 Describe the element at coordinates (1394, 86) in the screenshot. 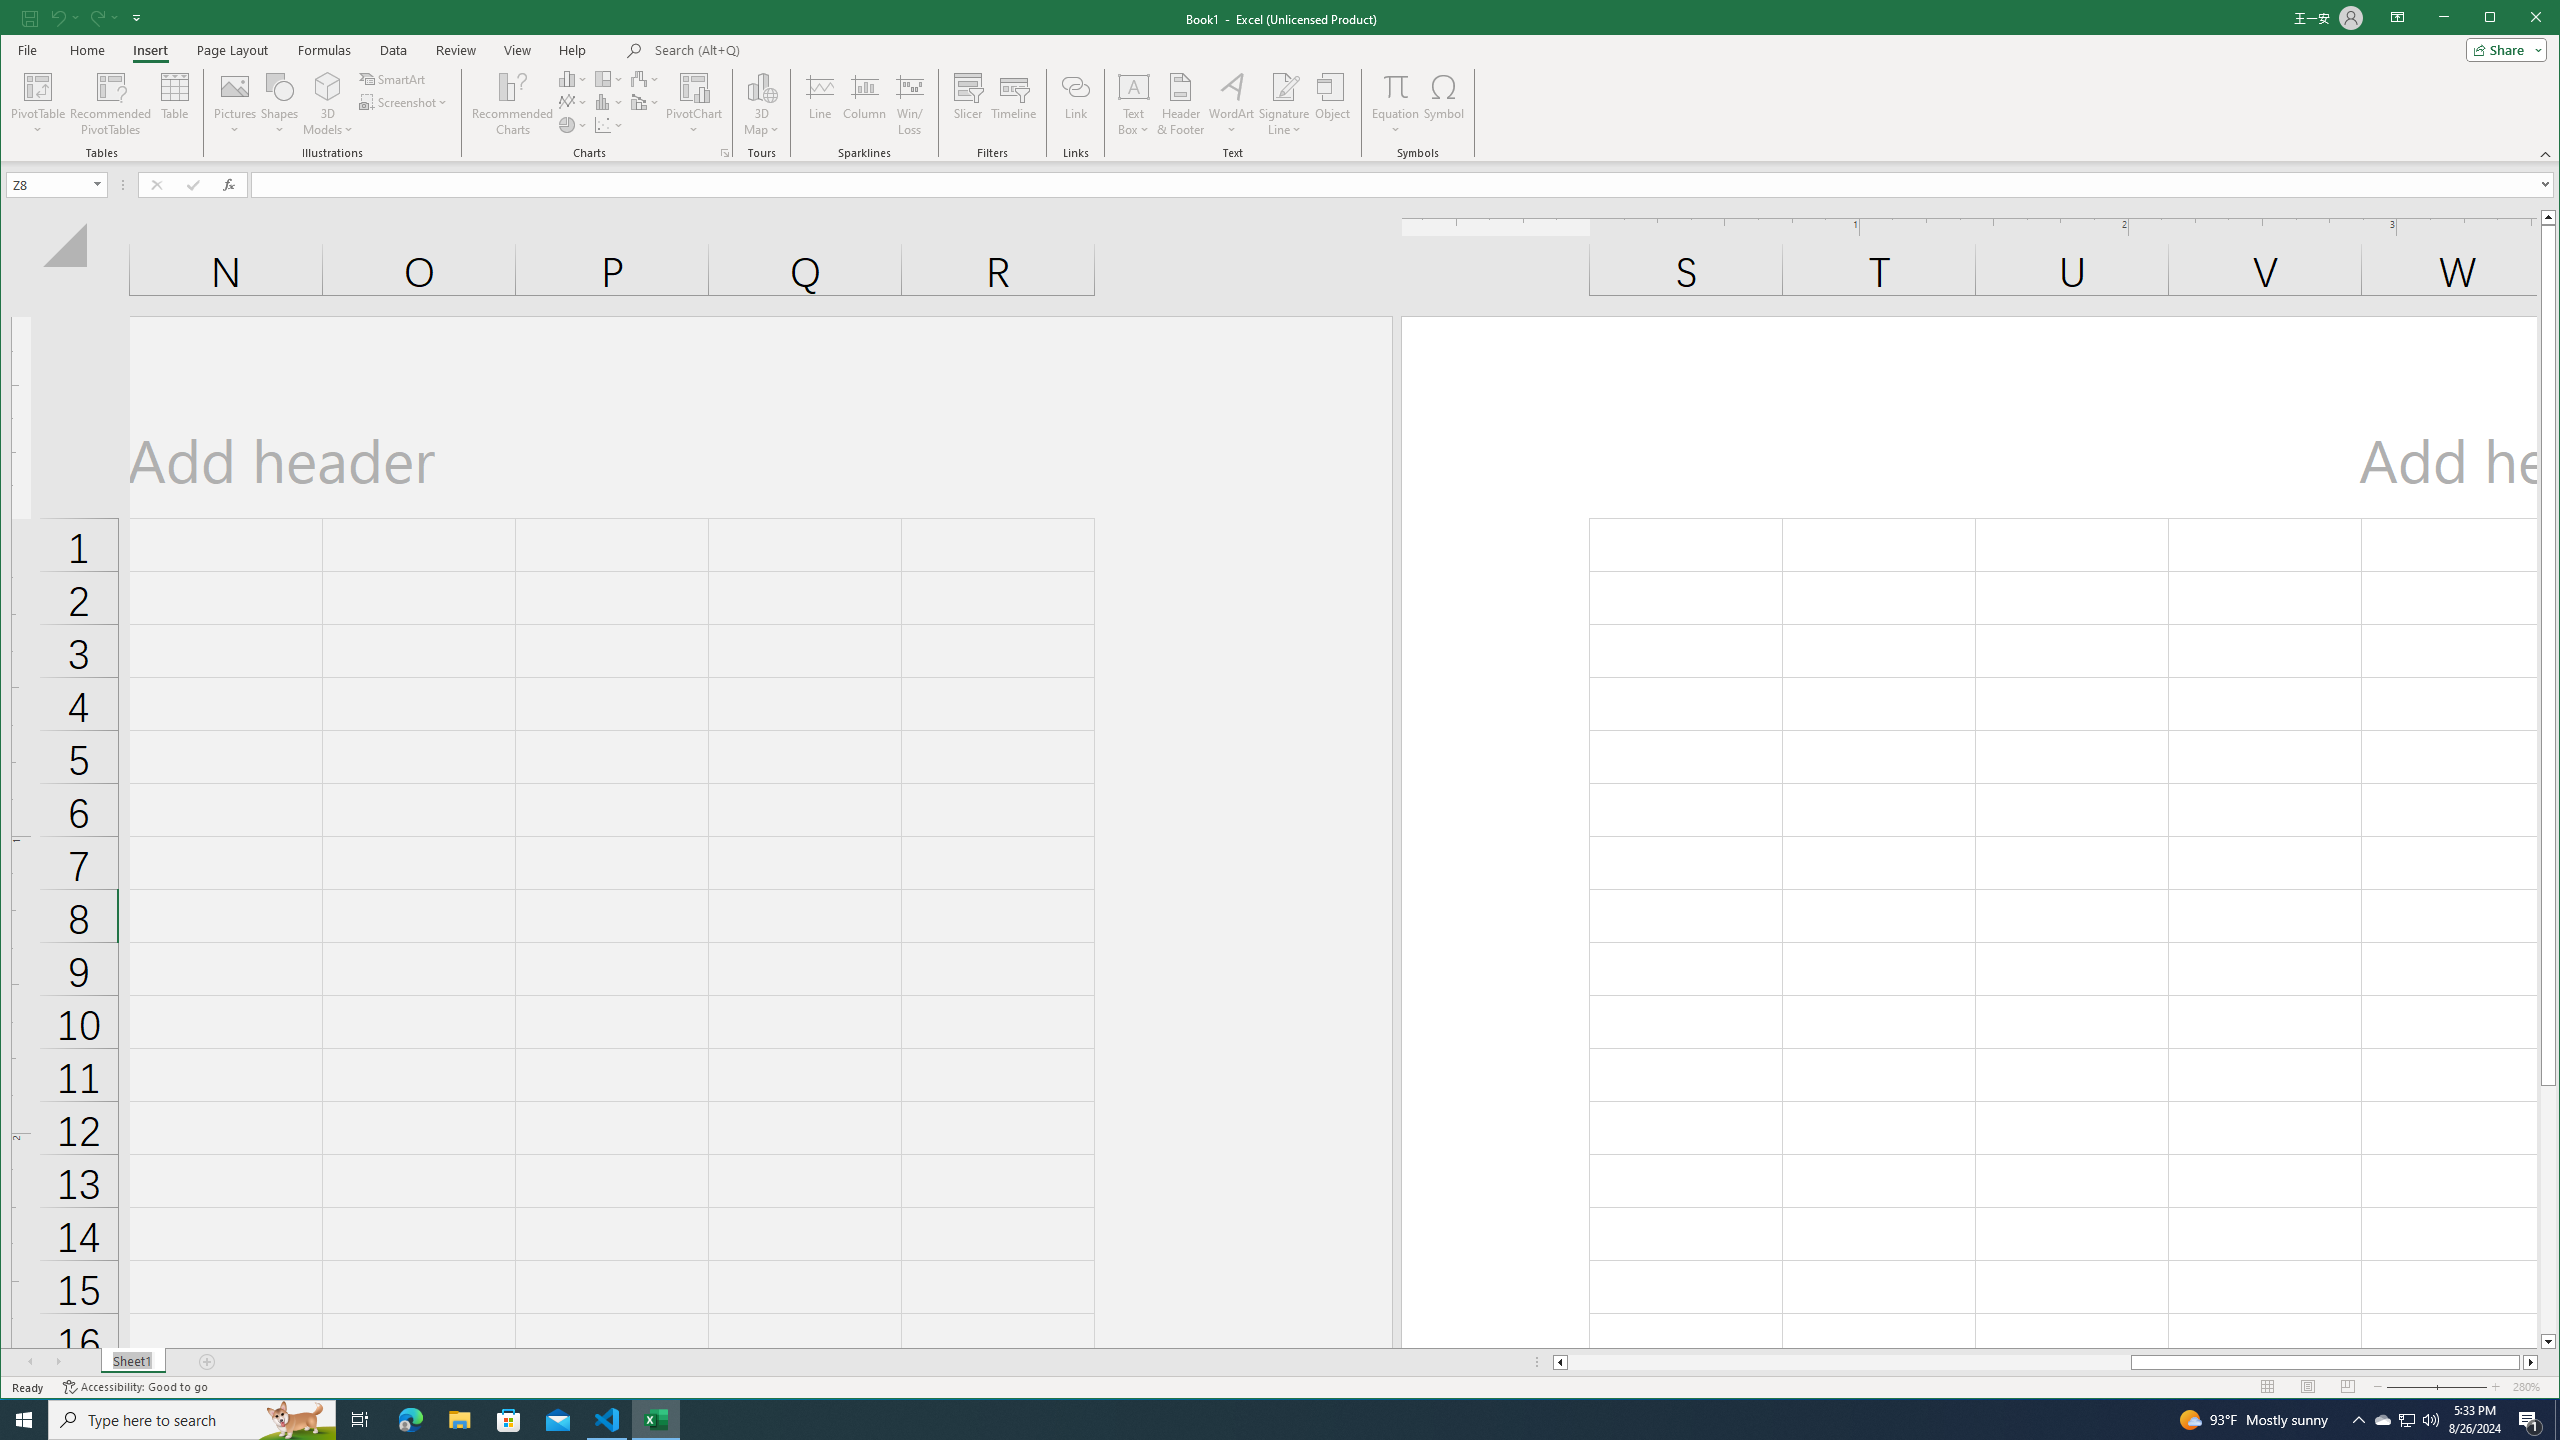

I see `Equation` at that location.